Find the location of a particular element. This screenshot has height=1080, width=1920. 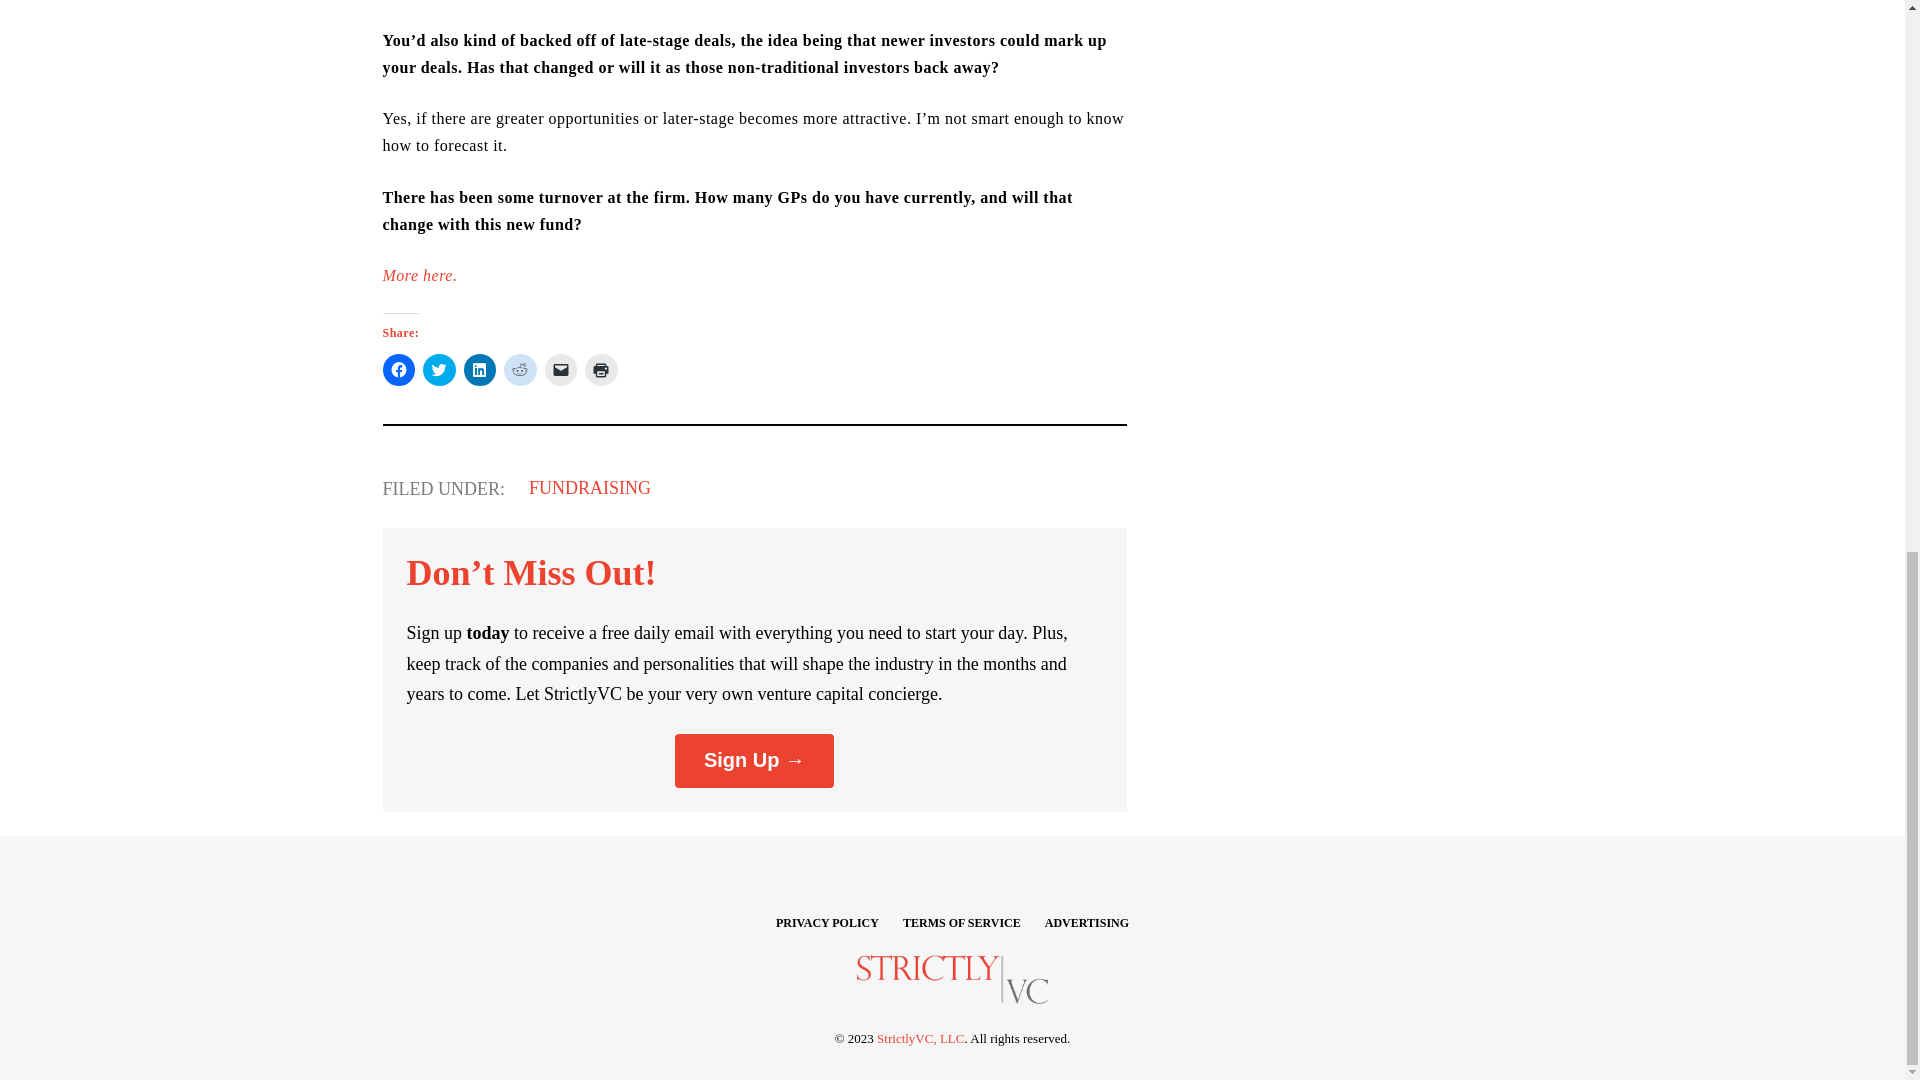

PRIVACY POLICY is located at coordinates (827, 922).